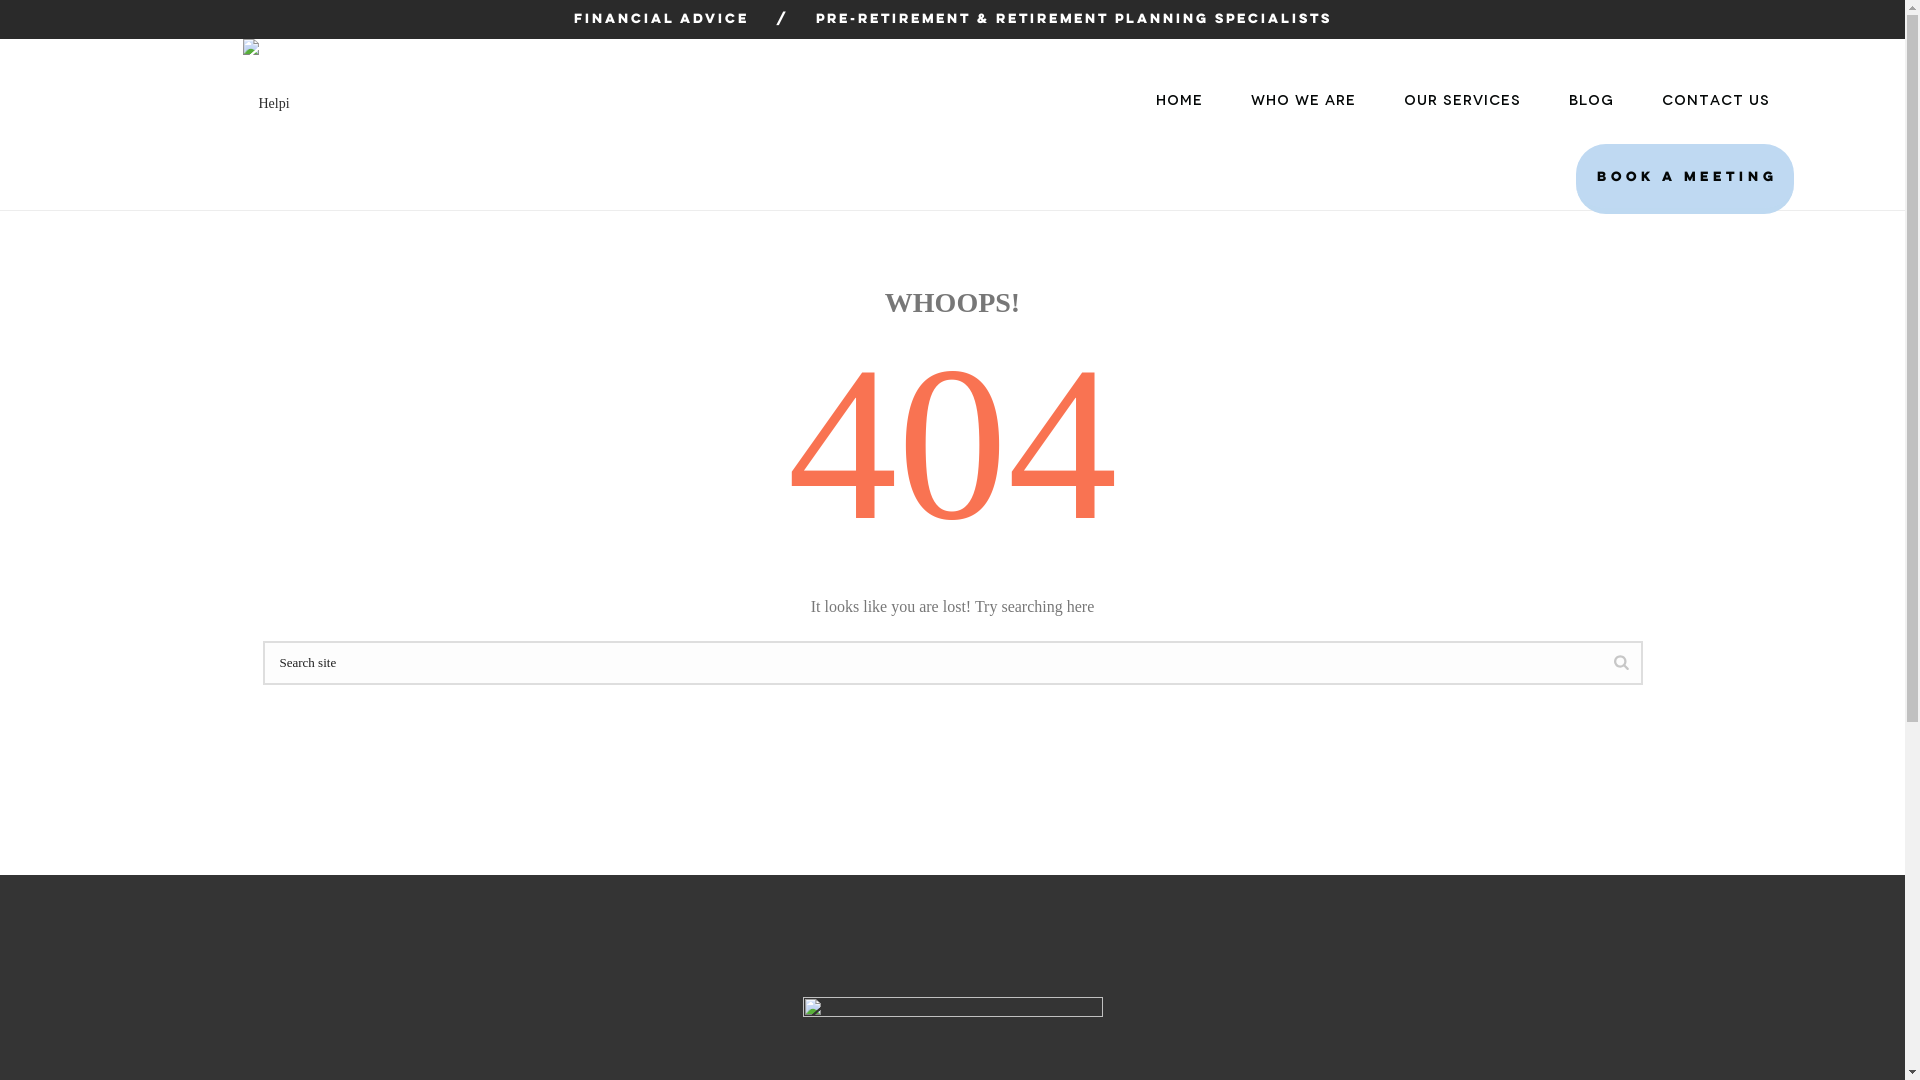  I want to click on Helping people live their best financial life., so click(266, 104).